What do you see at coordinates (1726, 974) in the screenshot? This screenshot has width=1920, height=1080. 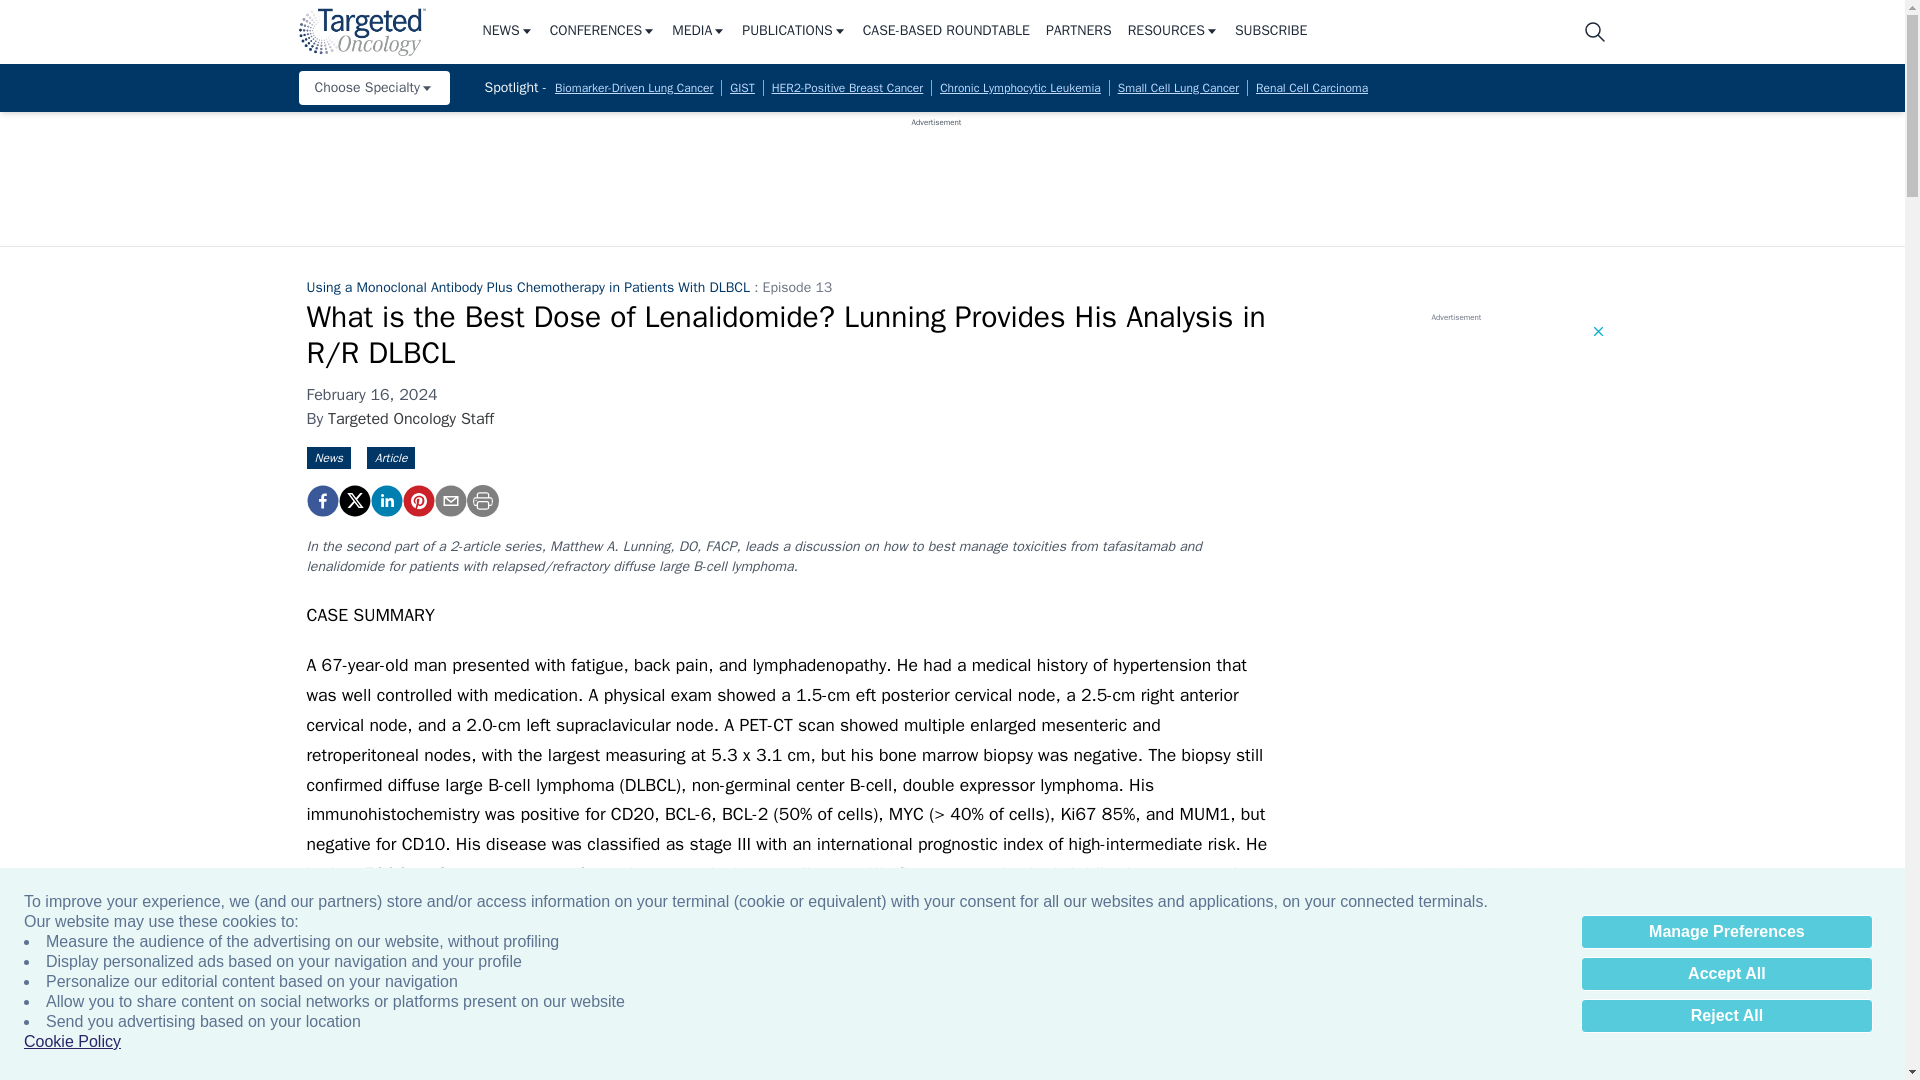 I see `Accept All` at bounding box center [1726, 974].